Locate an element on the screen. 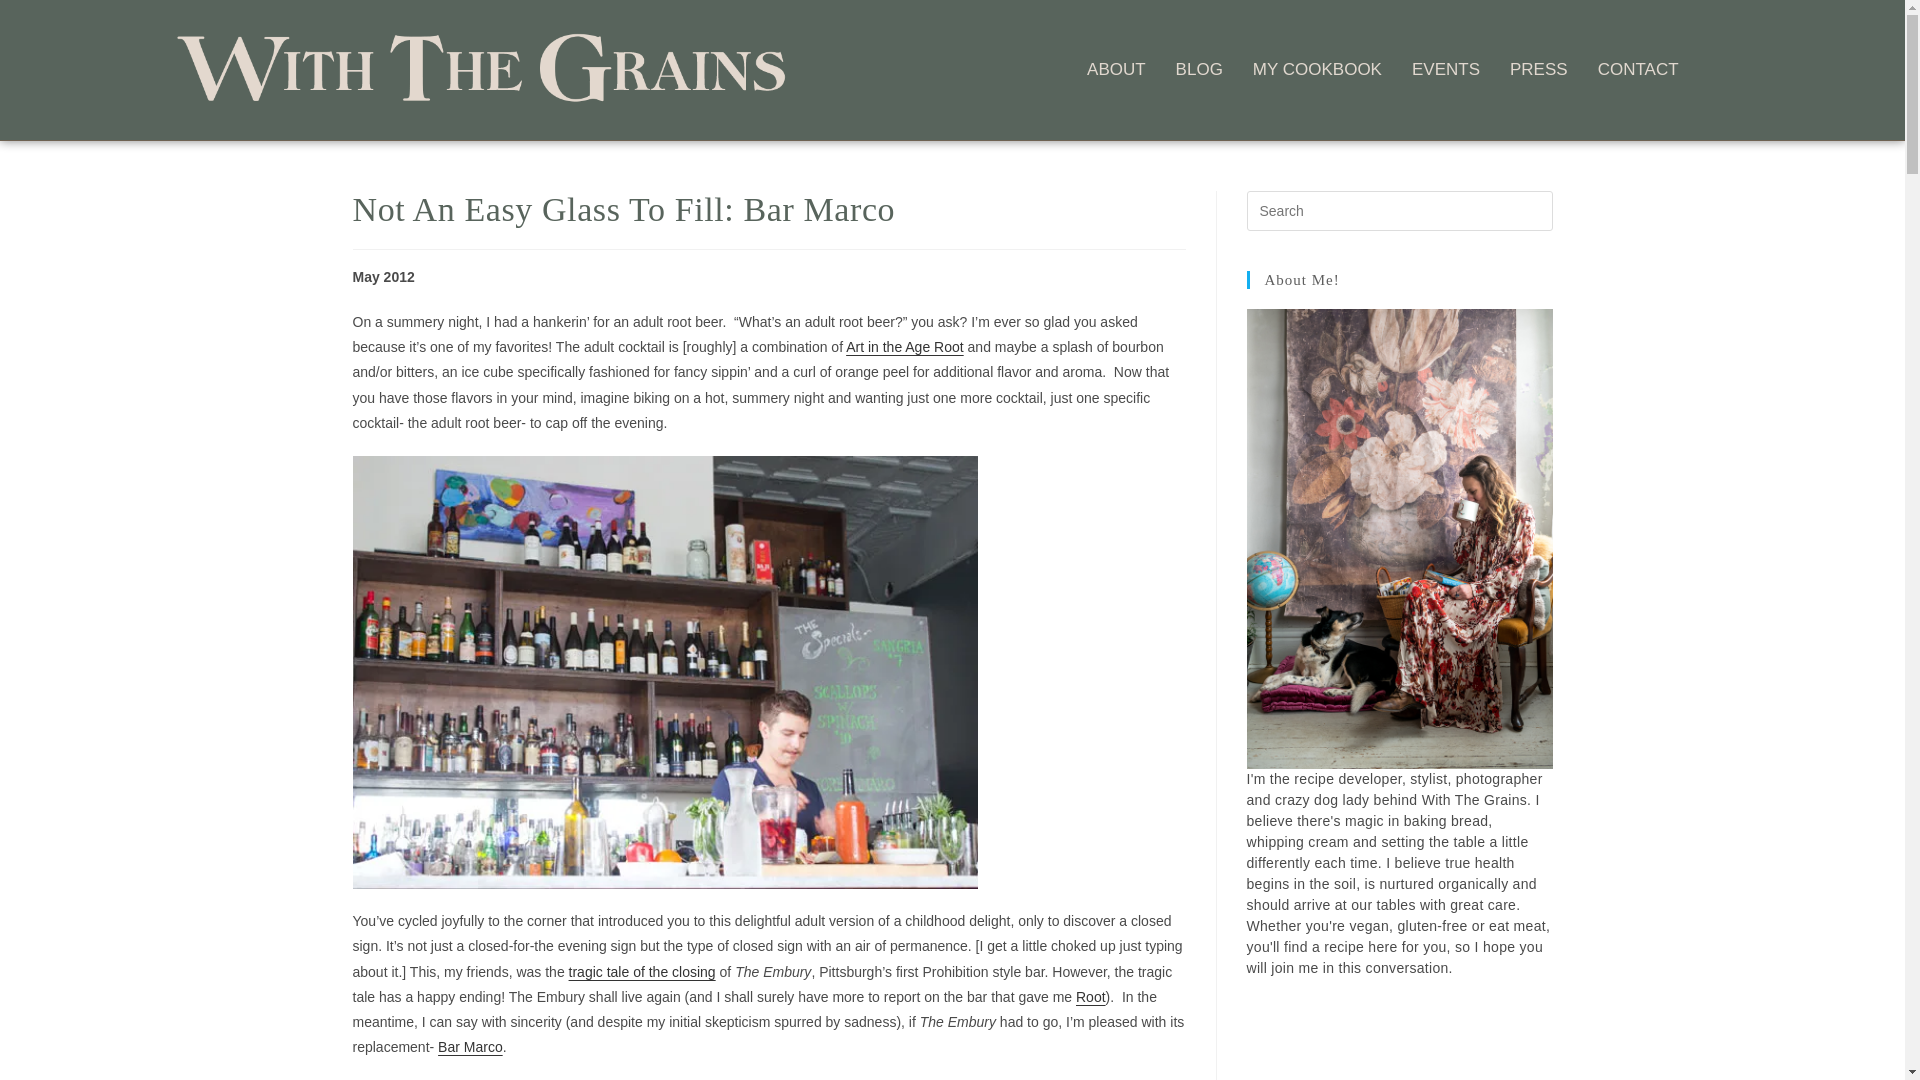  Bar Marco is located at coordinates (470, 1046).